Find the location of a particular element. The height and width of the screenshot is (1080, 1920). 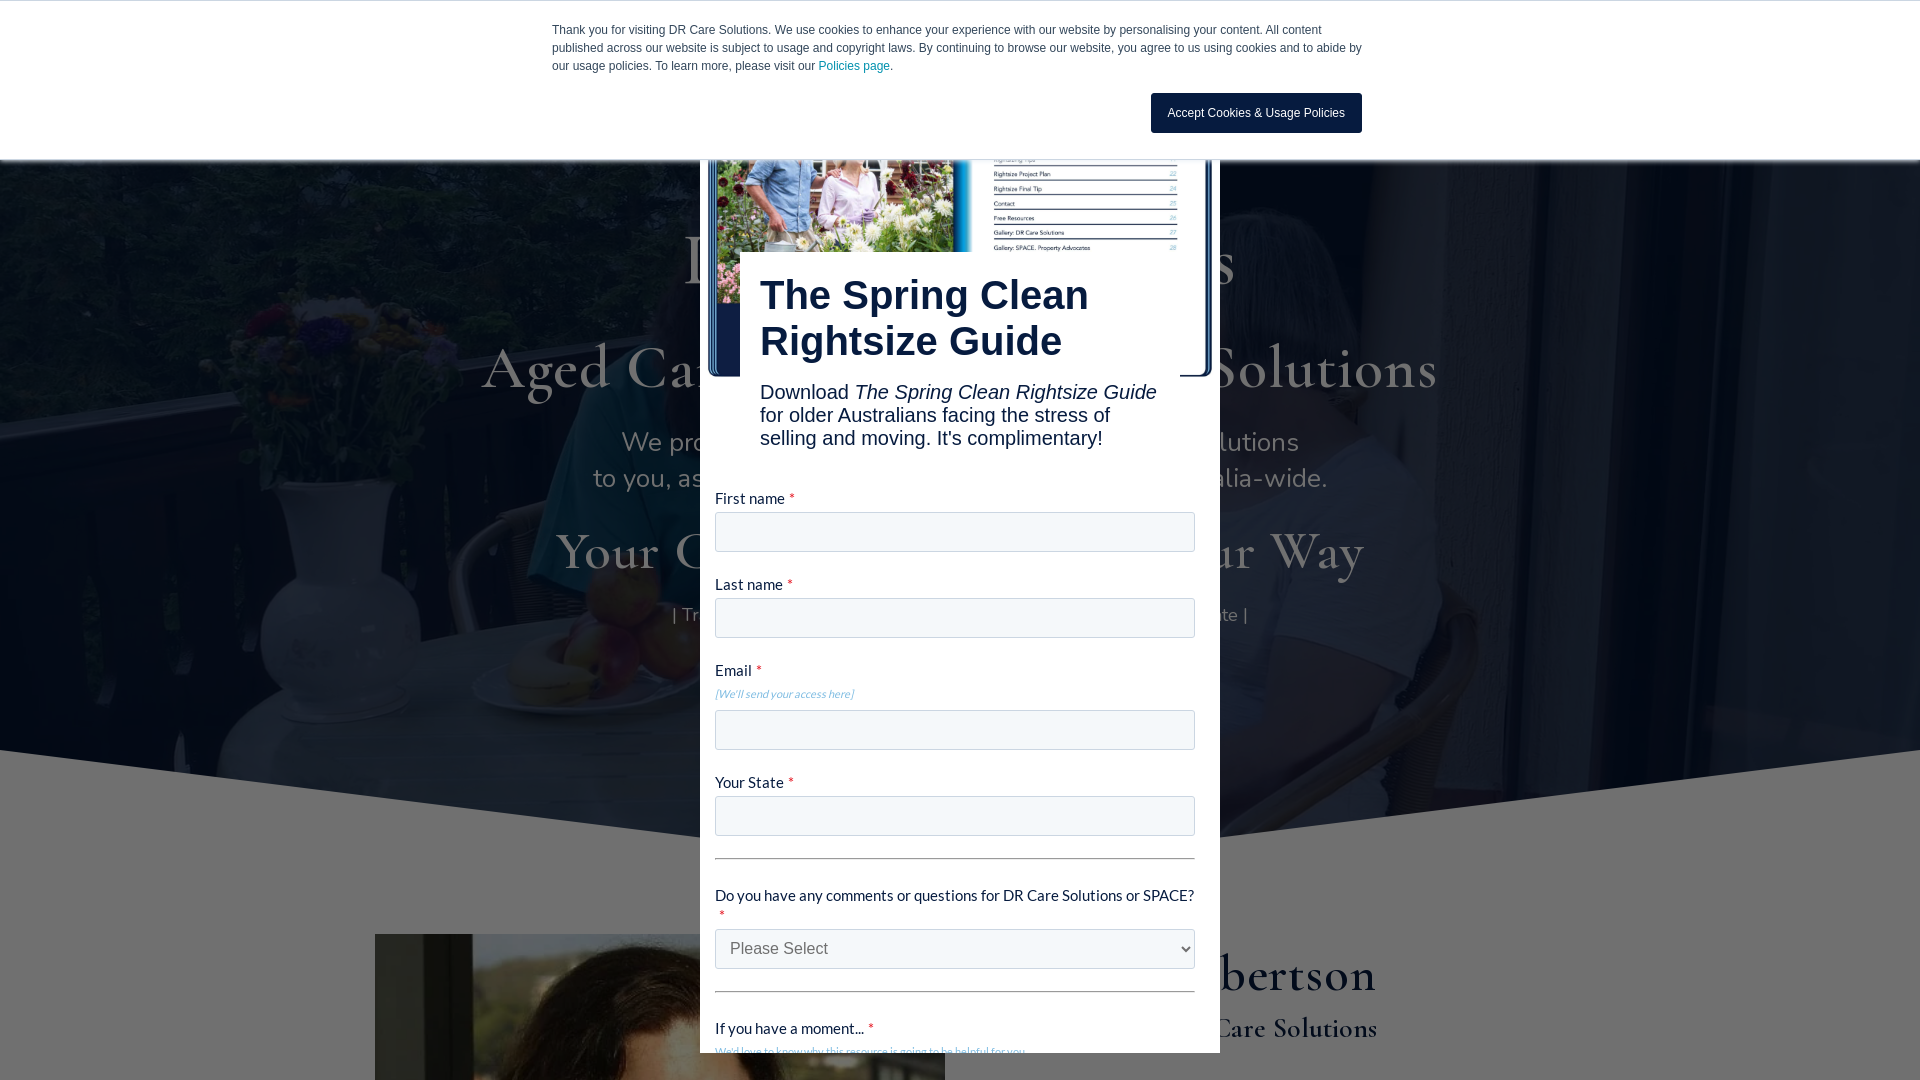

DR CARE SOLUTIONS is located at coordinates (646, 40).